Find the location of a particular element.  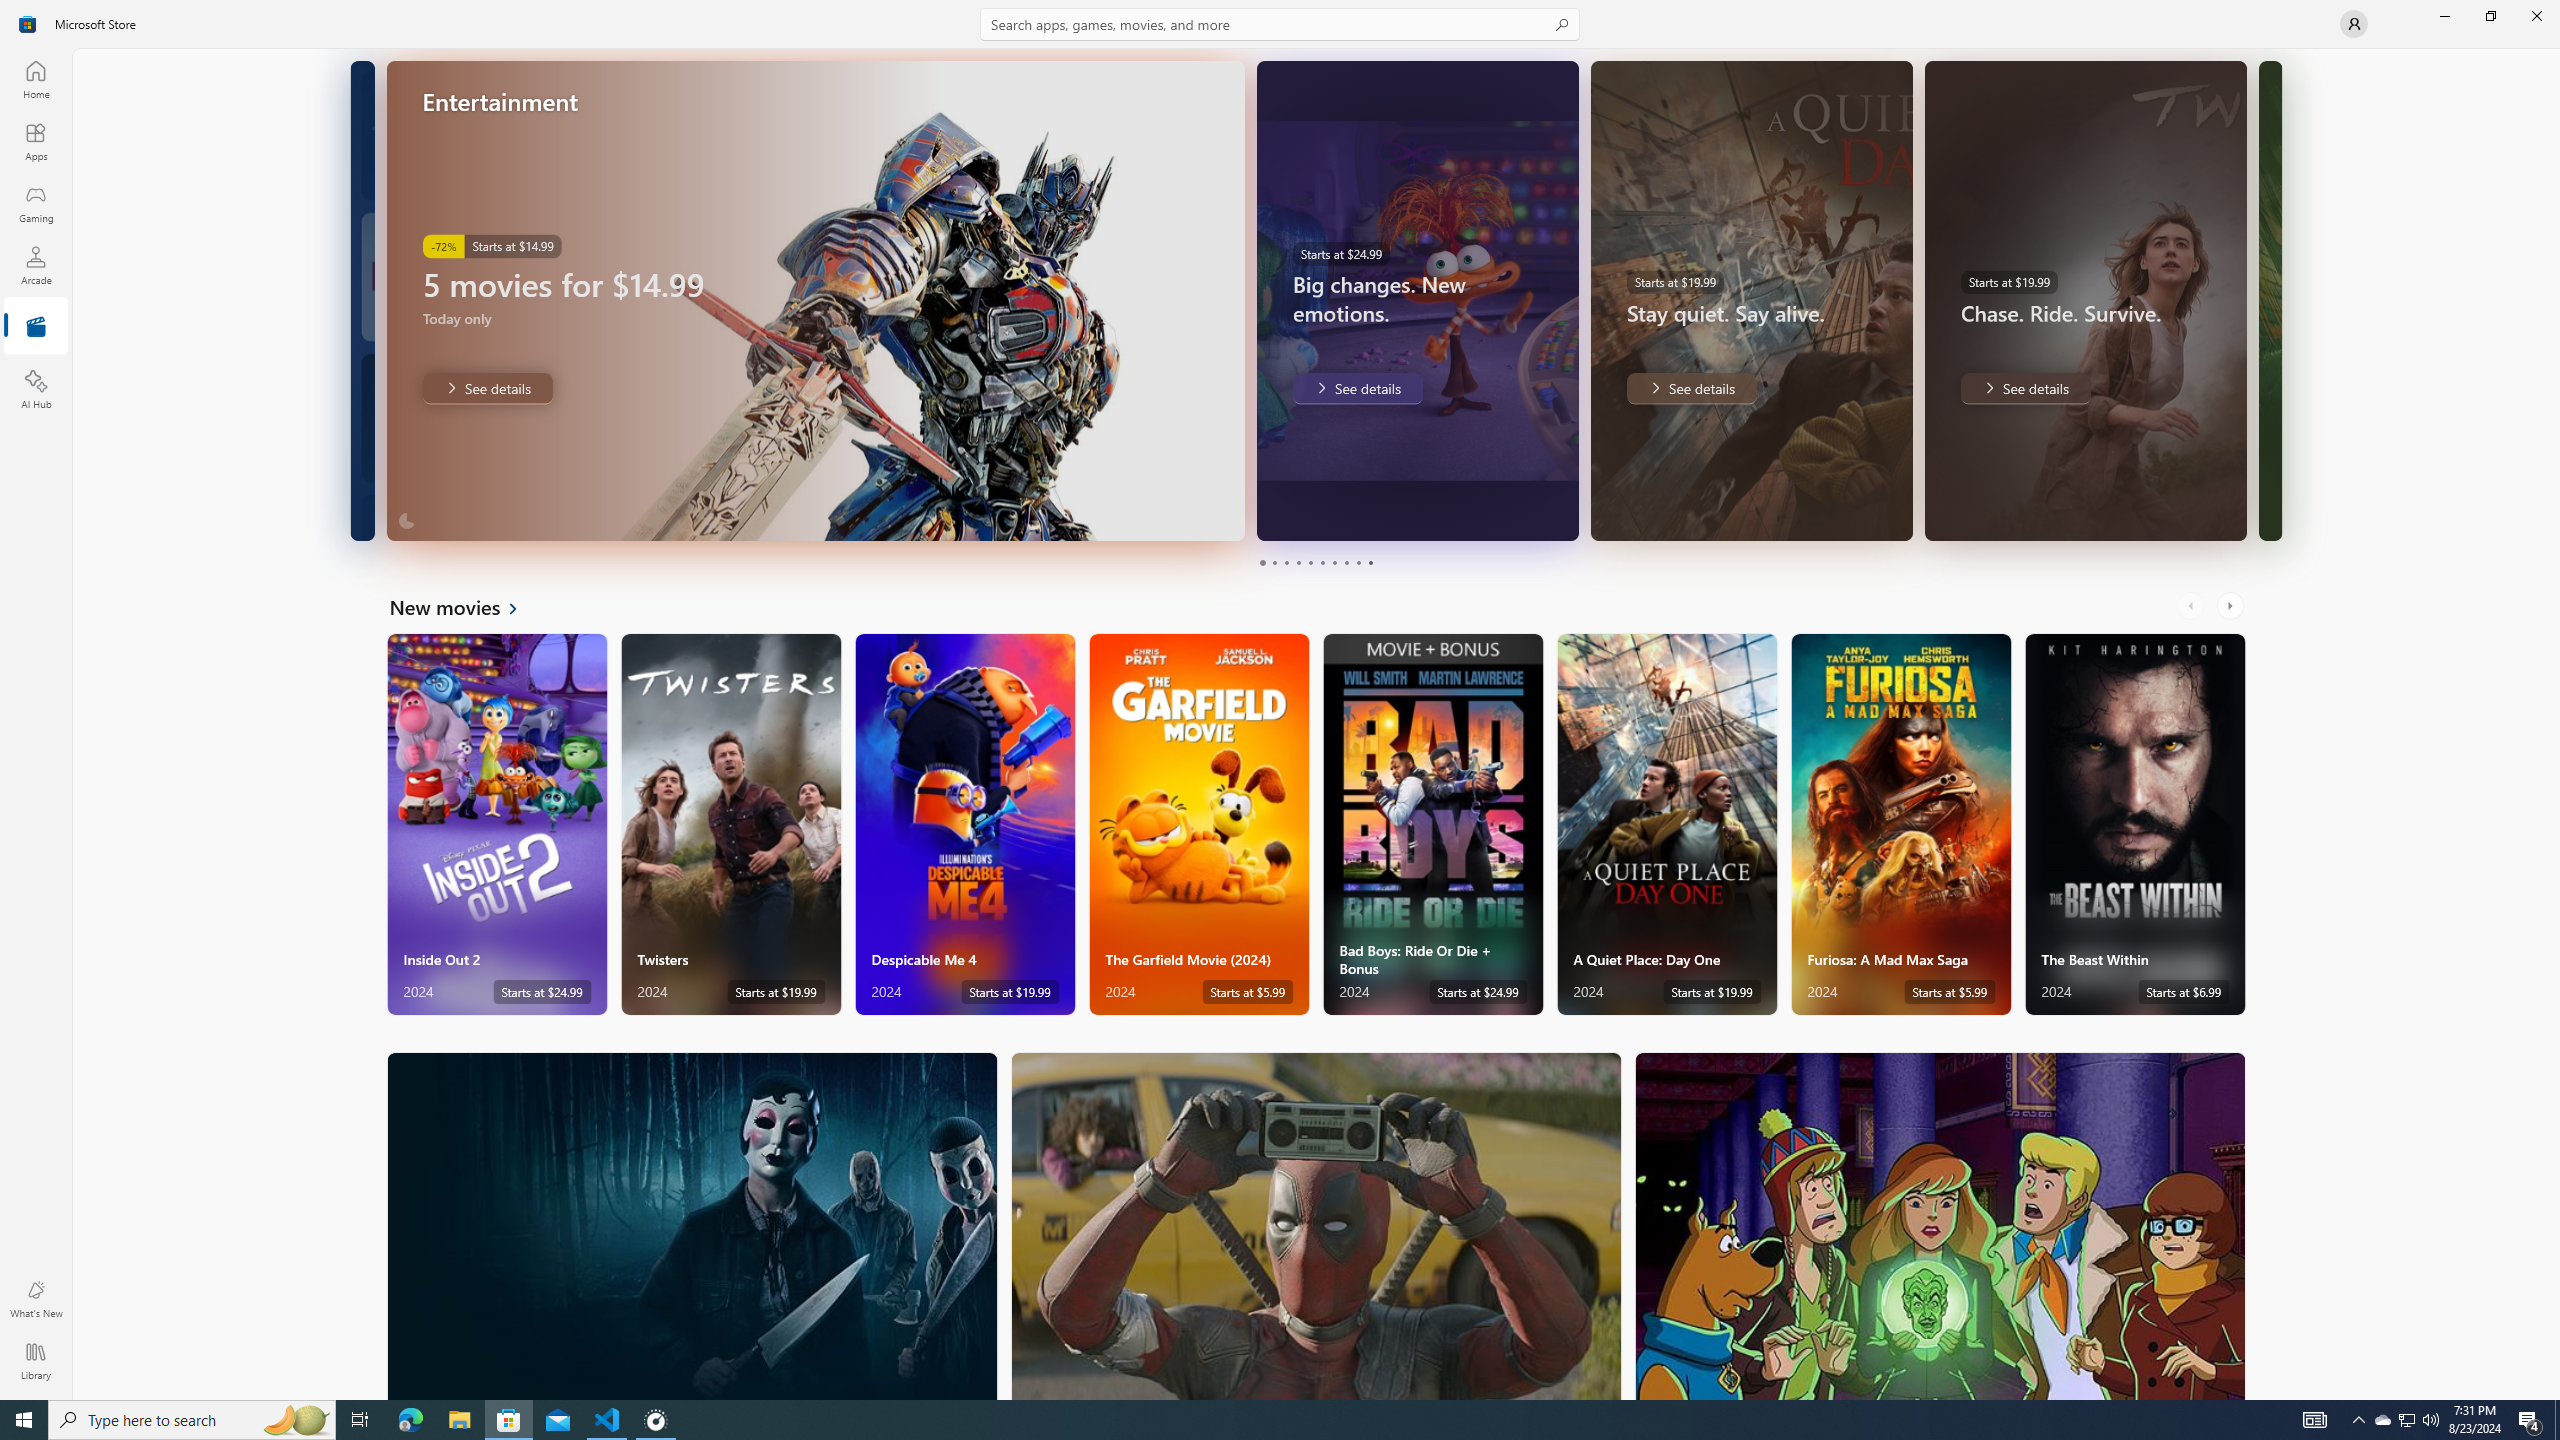

User profile is located at coordinates (2354, 24).